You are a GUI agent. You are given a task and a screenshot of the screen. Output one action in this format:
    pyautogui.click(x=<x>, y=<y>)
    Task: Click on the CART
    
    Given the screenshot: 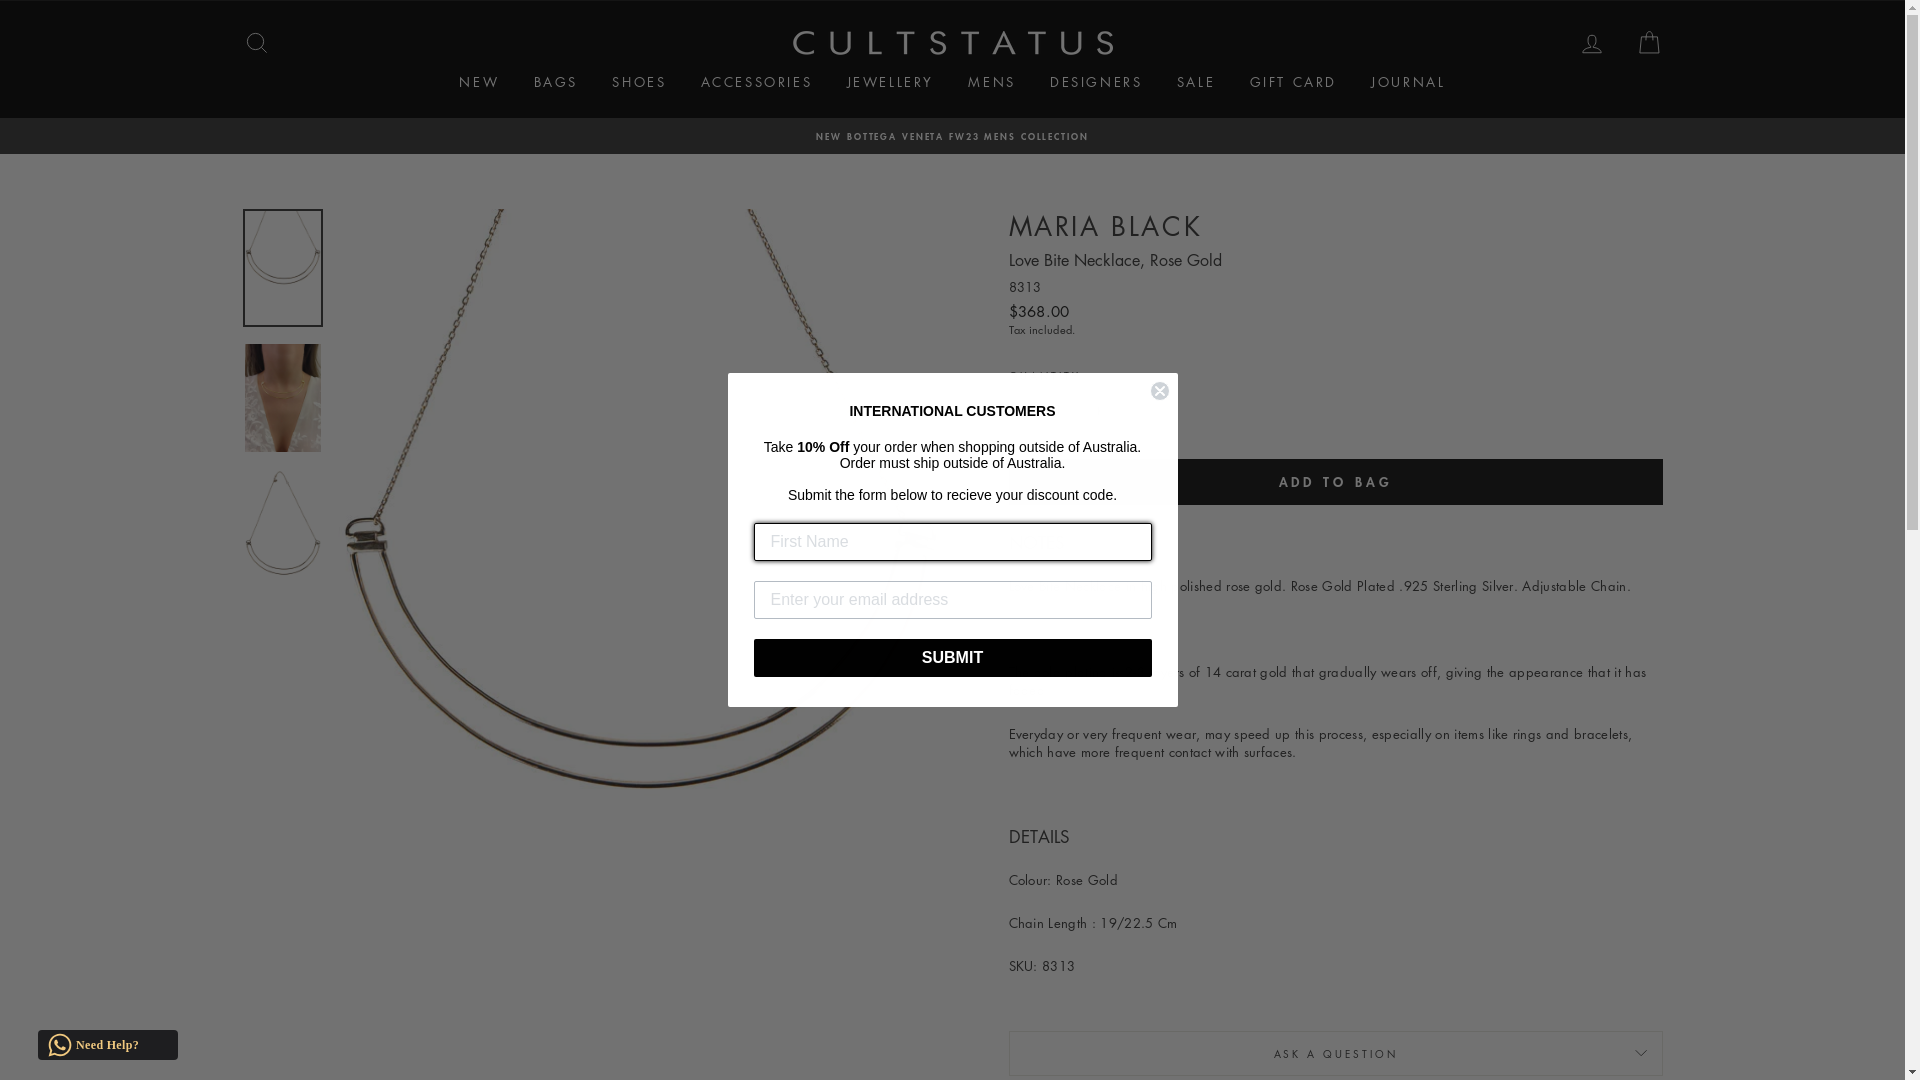 What is the action you would take?
    pyautogui.click(x=1648, y=44)
    